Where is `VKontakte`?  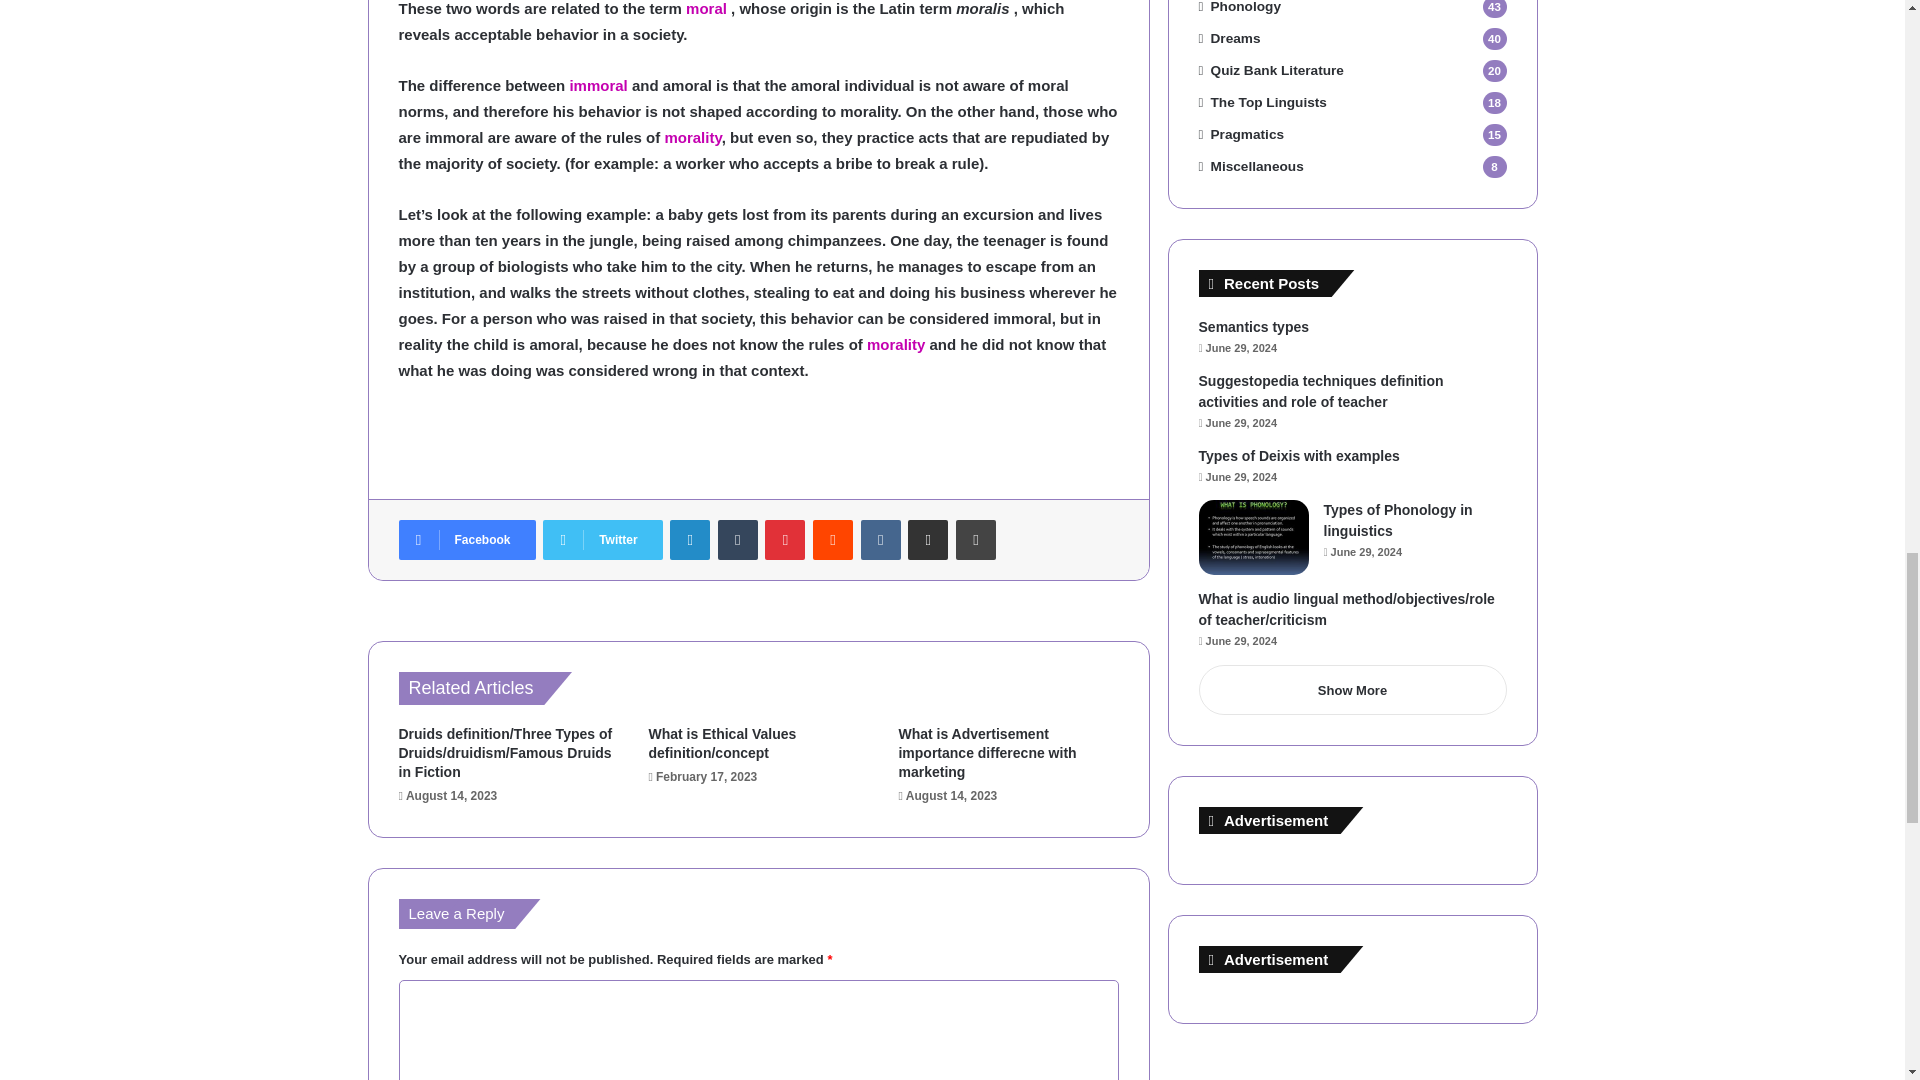 VKontakte is located at coordinates (880, 540).